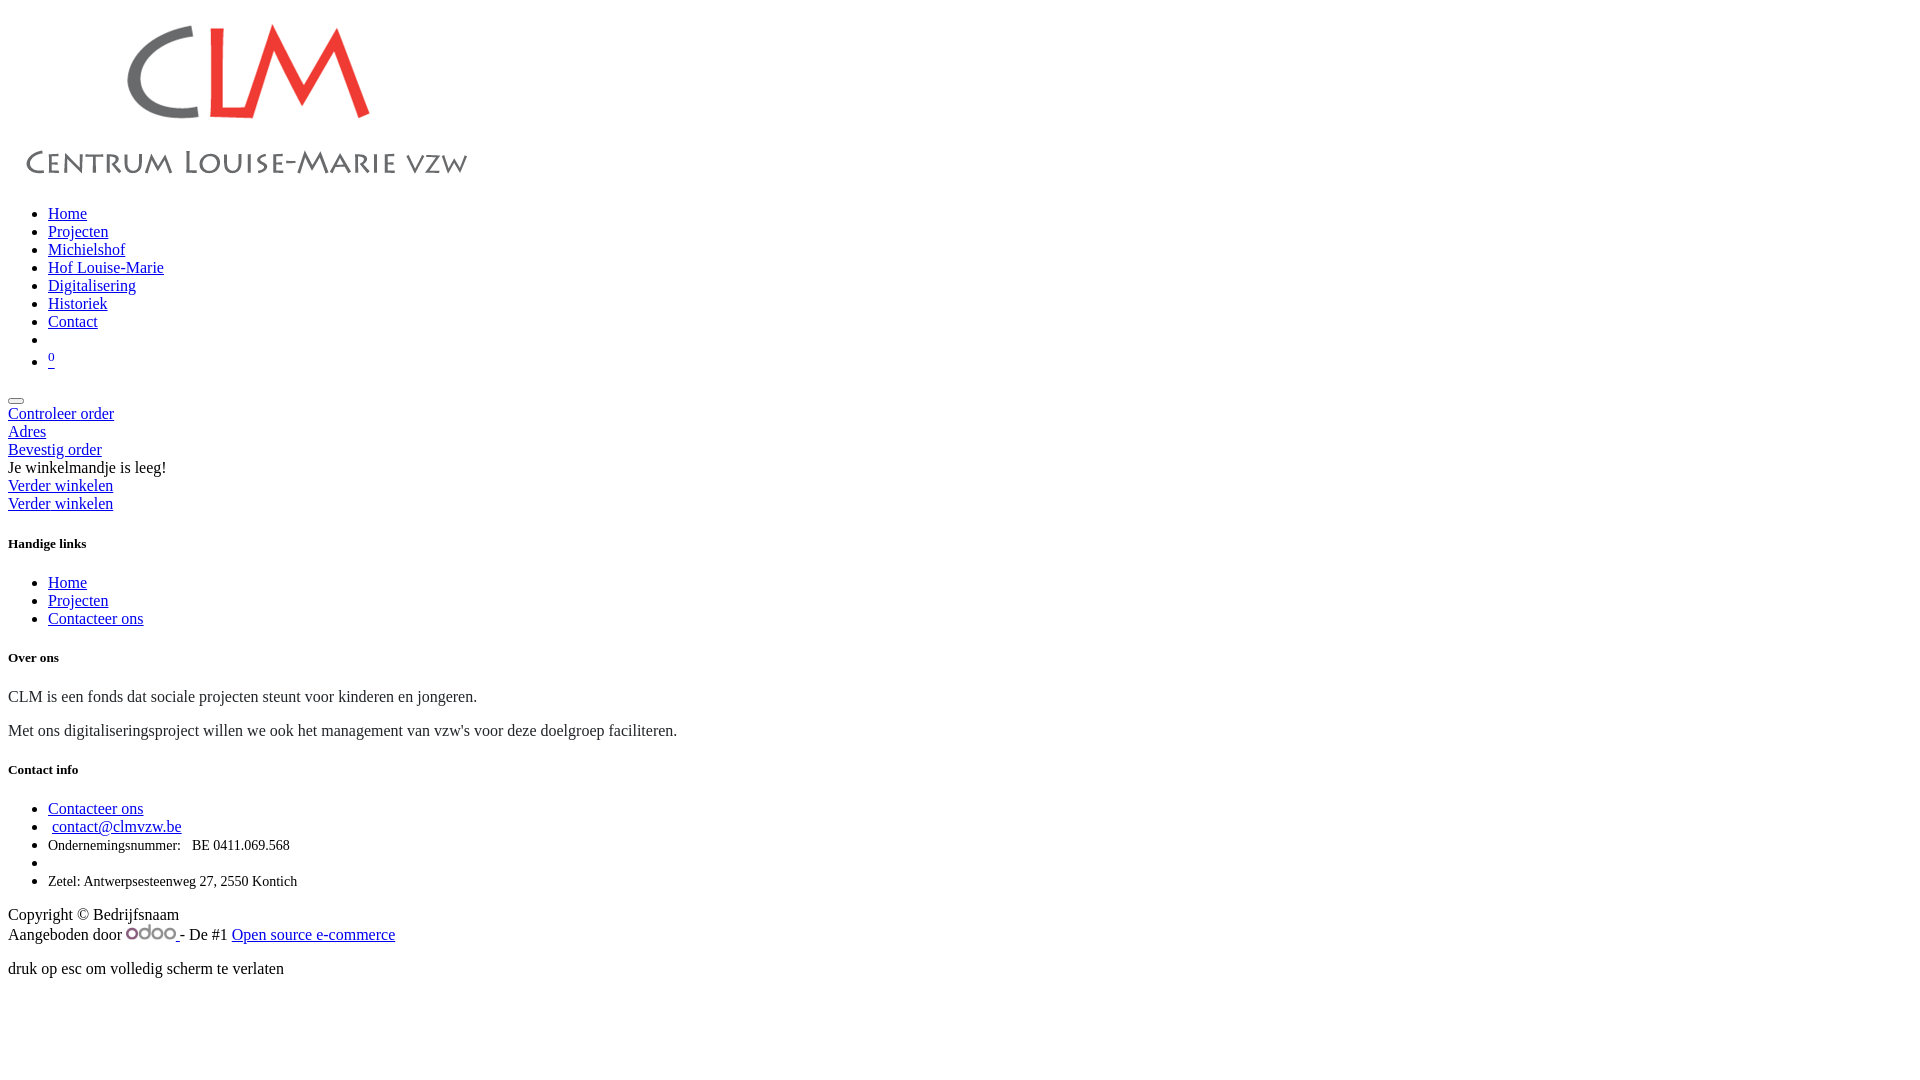 The height and width of the screenshot is (1080, 1920). I want to click on 0, so click(52, 362).